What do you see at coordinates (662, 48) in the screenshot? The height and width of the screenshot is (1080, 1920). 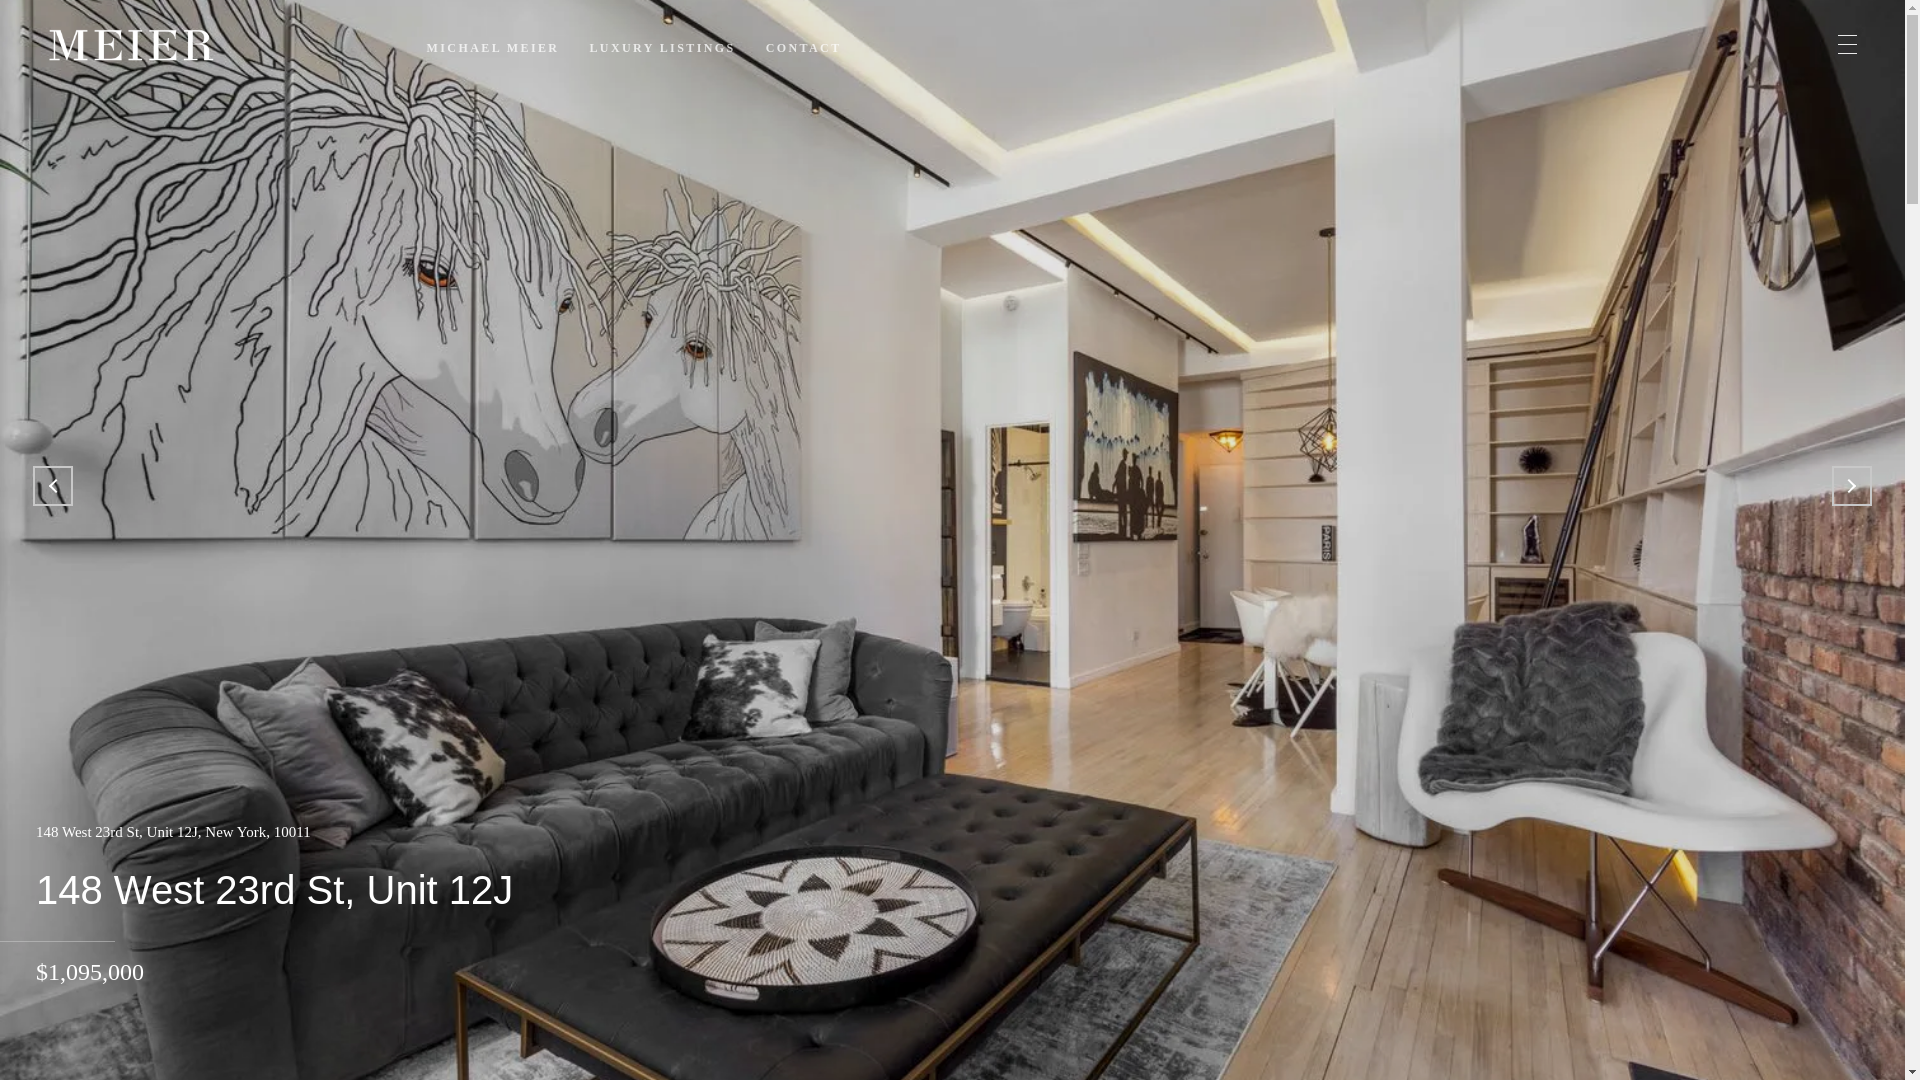 I see `LUXURY LISTINGS` at bounding box center [662, 48].